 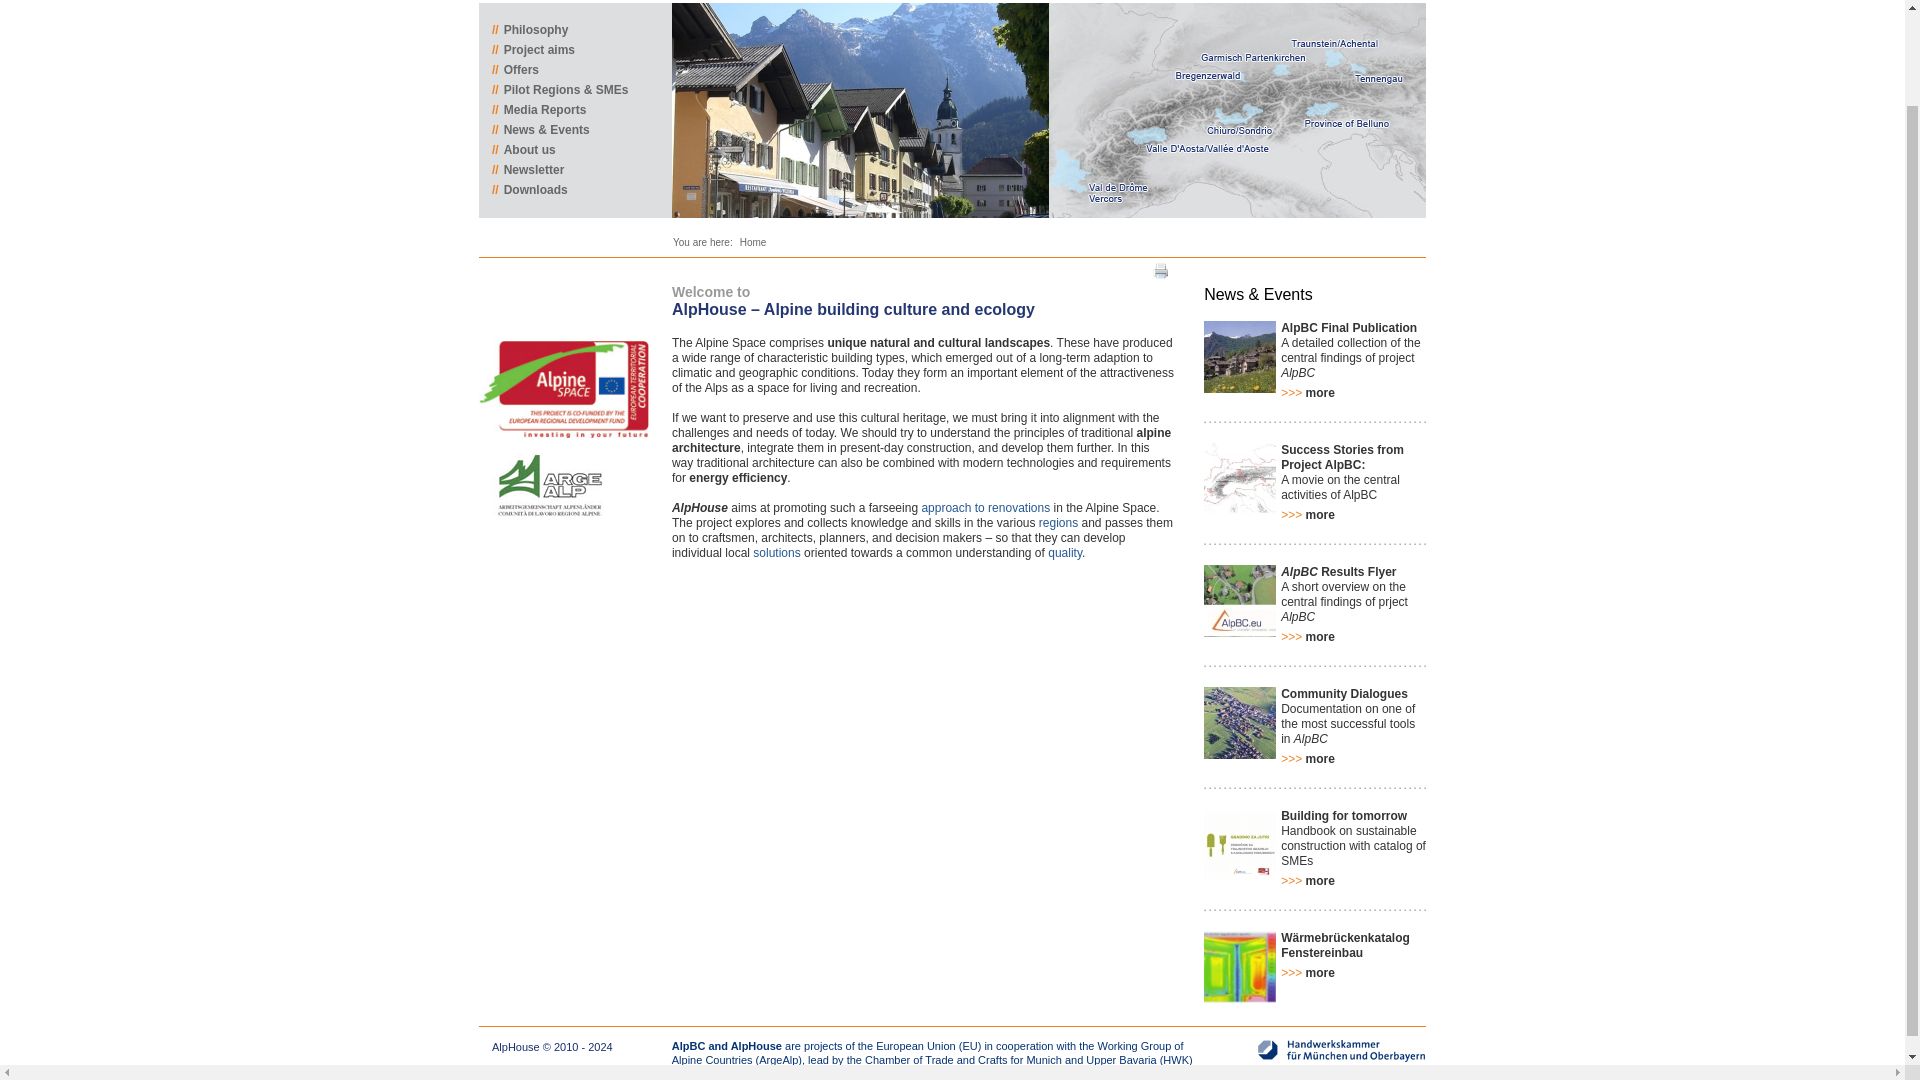 What do you see at coordinates (1065, 553) in the screenshot?
I see `quality` at bounding box center [1065, 553].